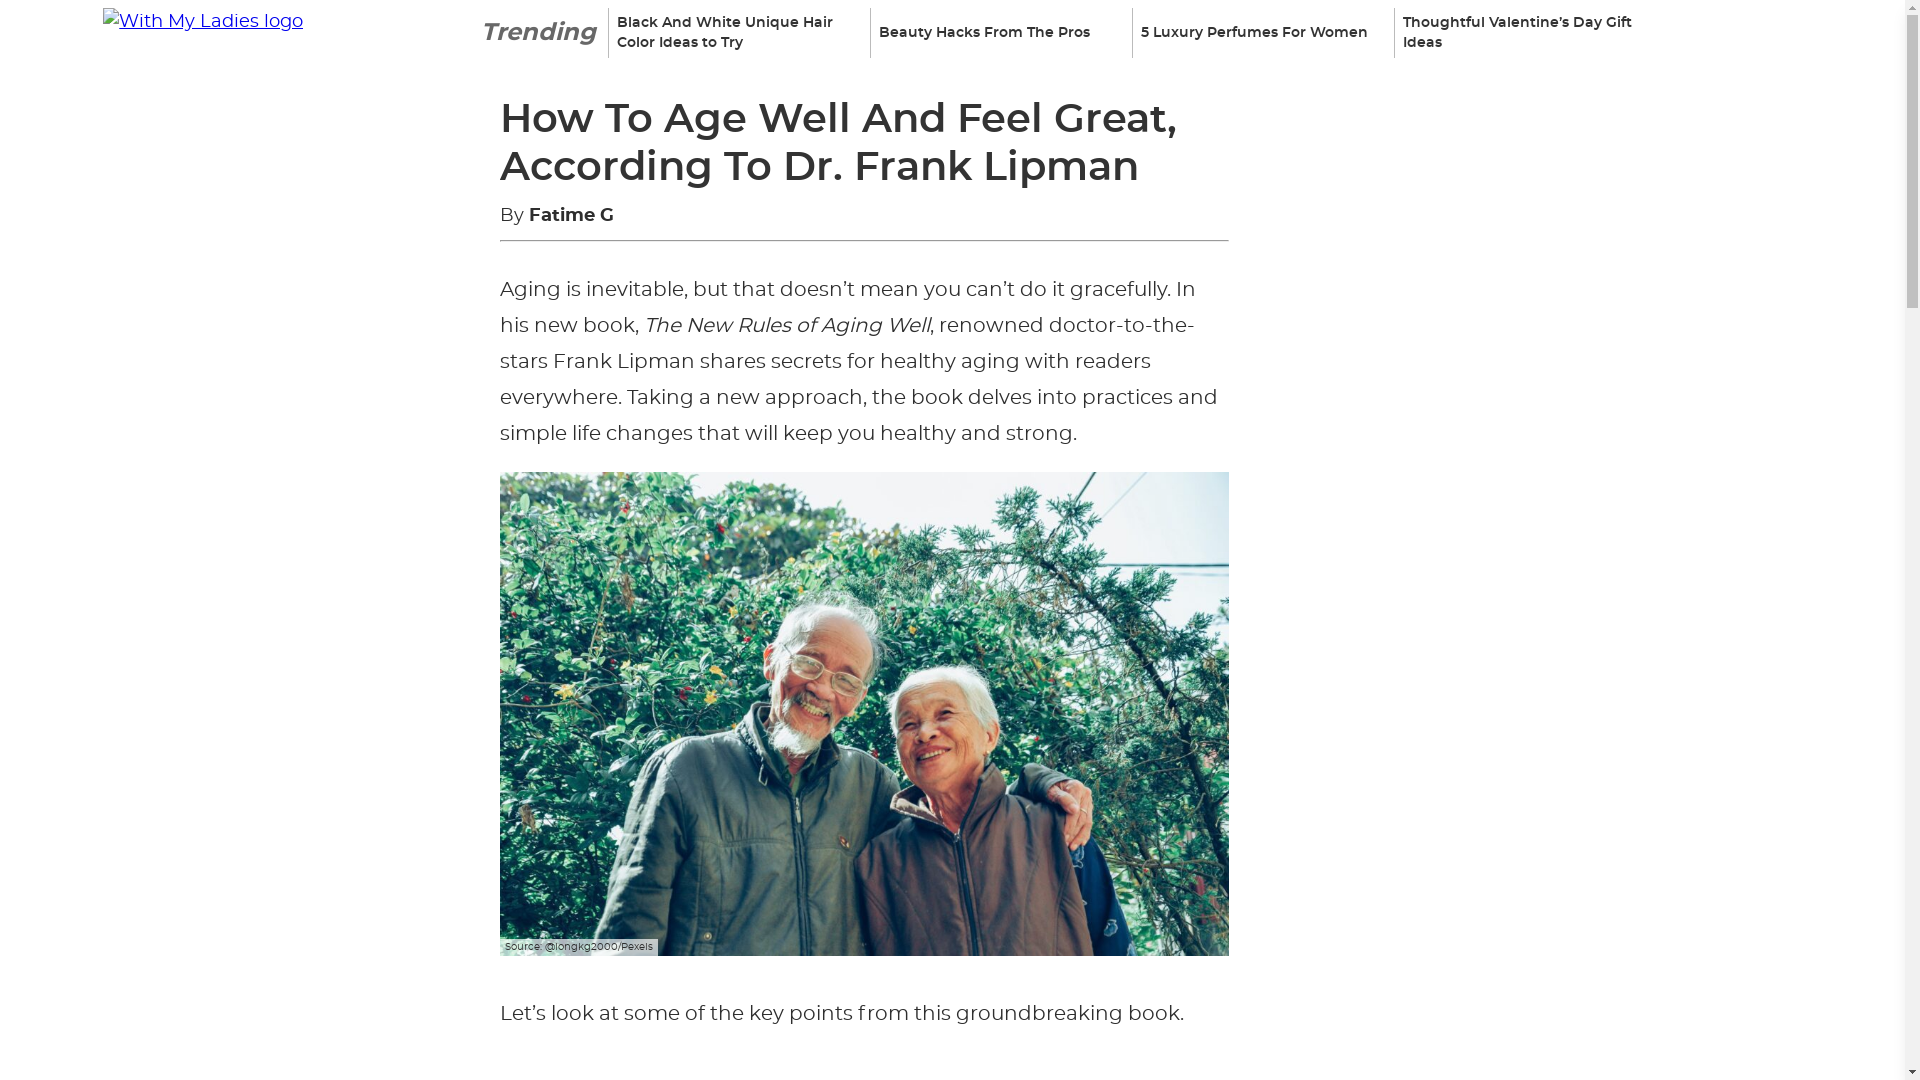  I want to click on 5 Luxury Perfumes For Women, so click(1257, 32).